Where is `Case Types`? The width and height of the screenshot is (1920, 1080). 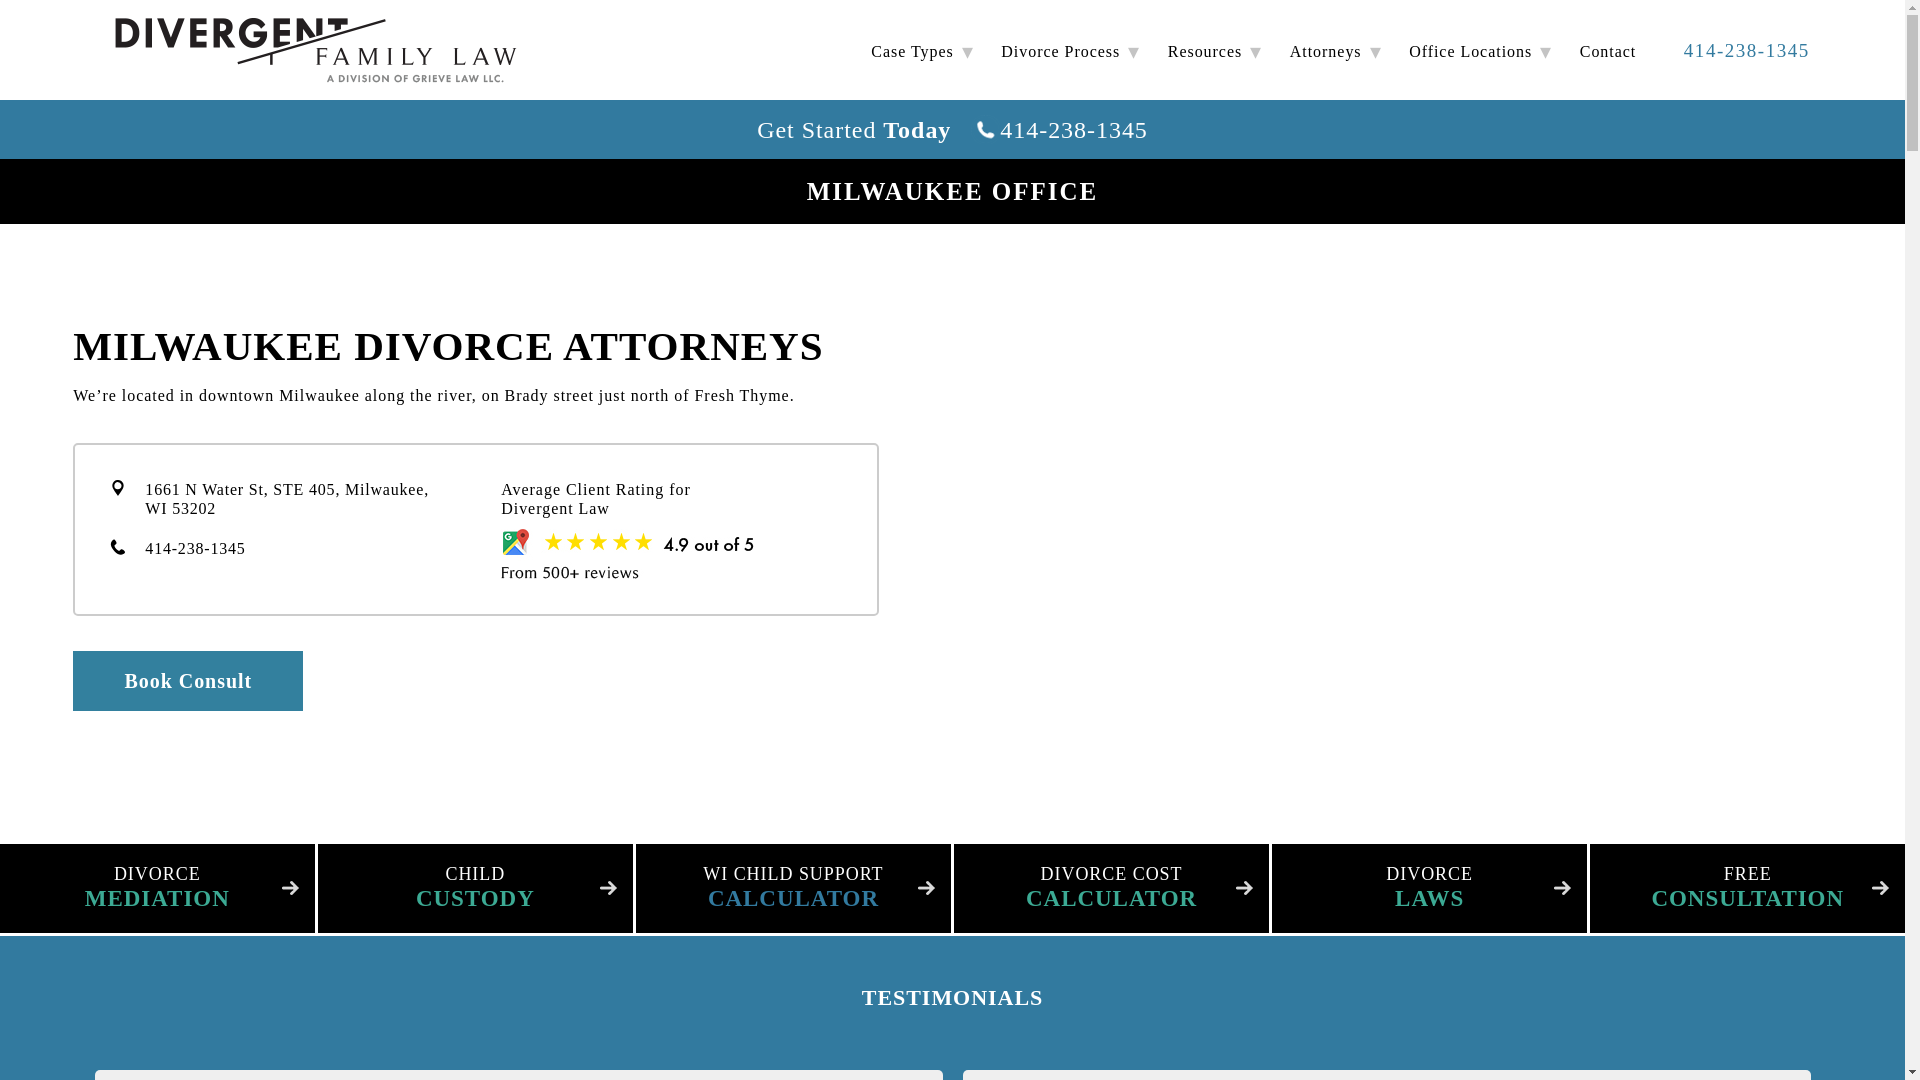
Case Types is located at coordinates (912, 52).